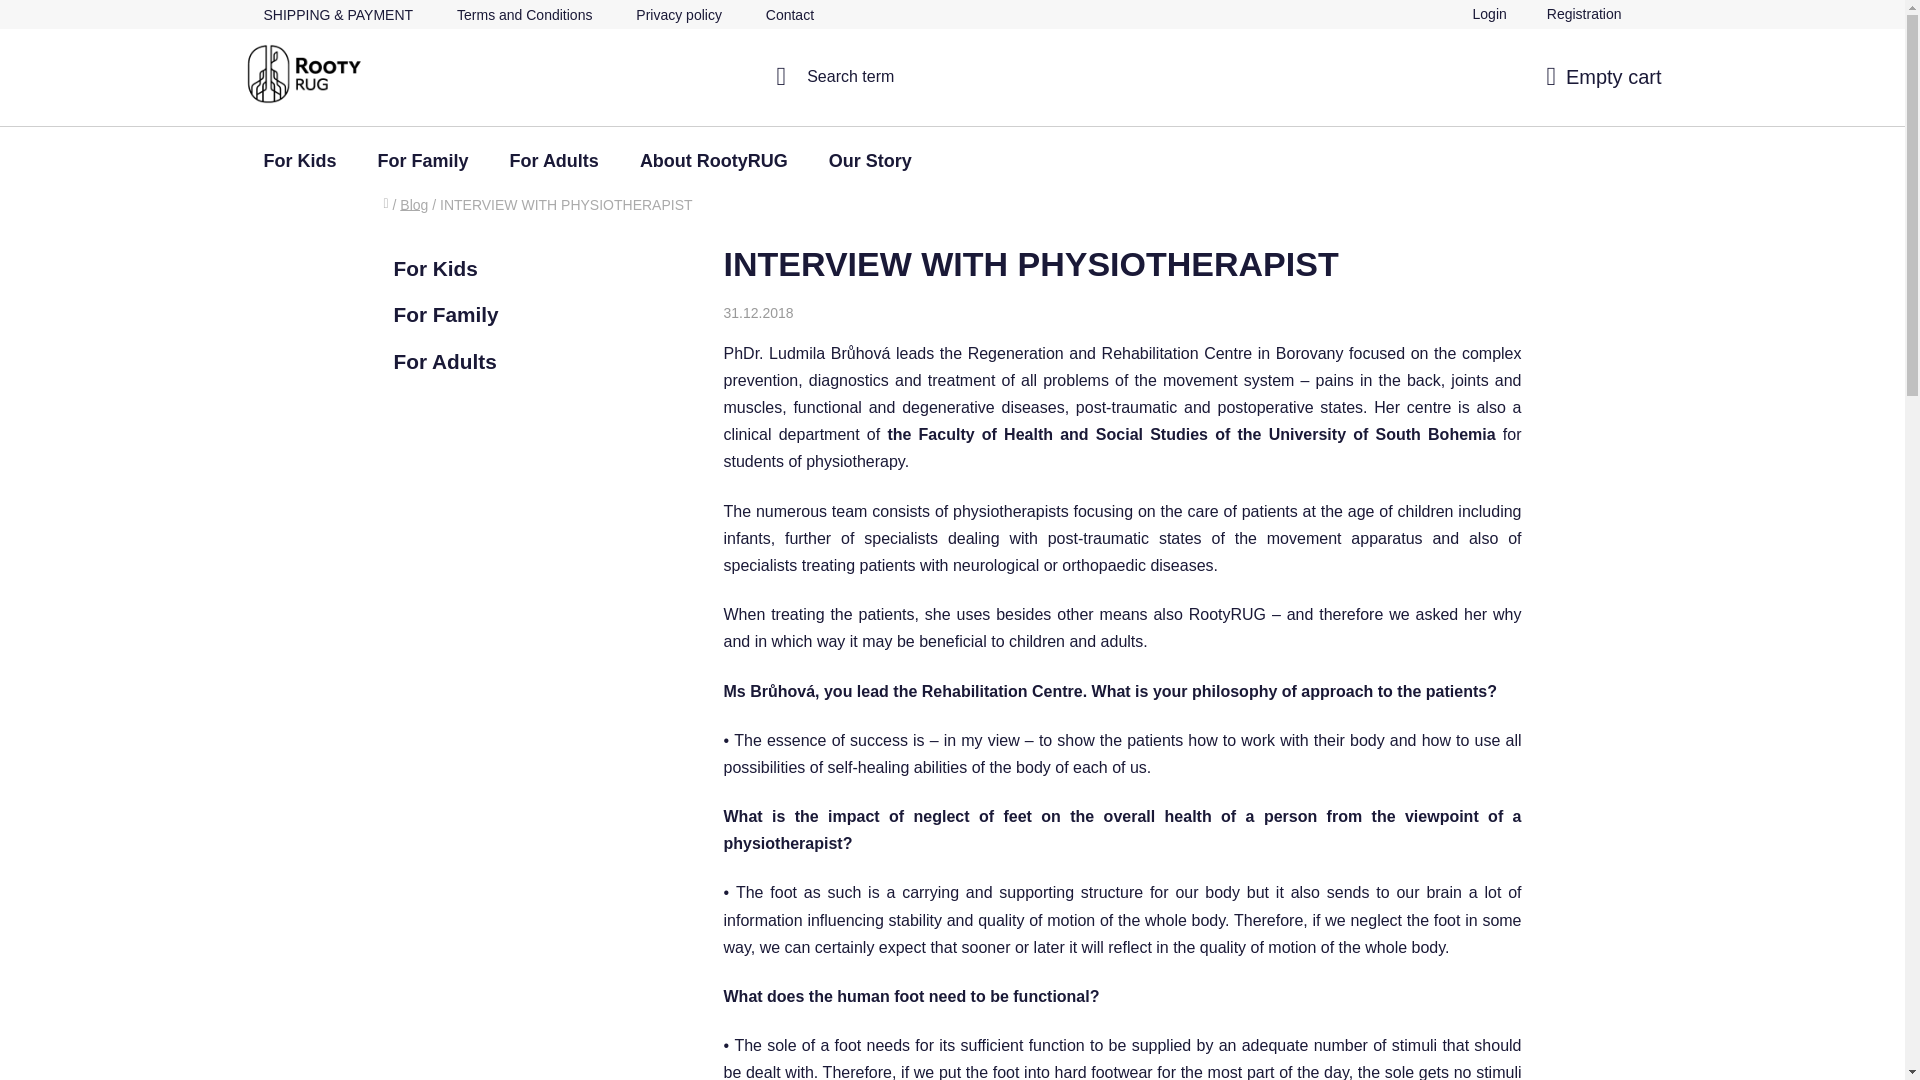 Image resolution: width=1920 pixels, height=1080 pixels. I want to click on For Kids, so click(300, 161).